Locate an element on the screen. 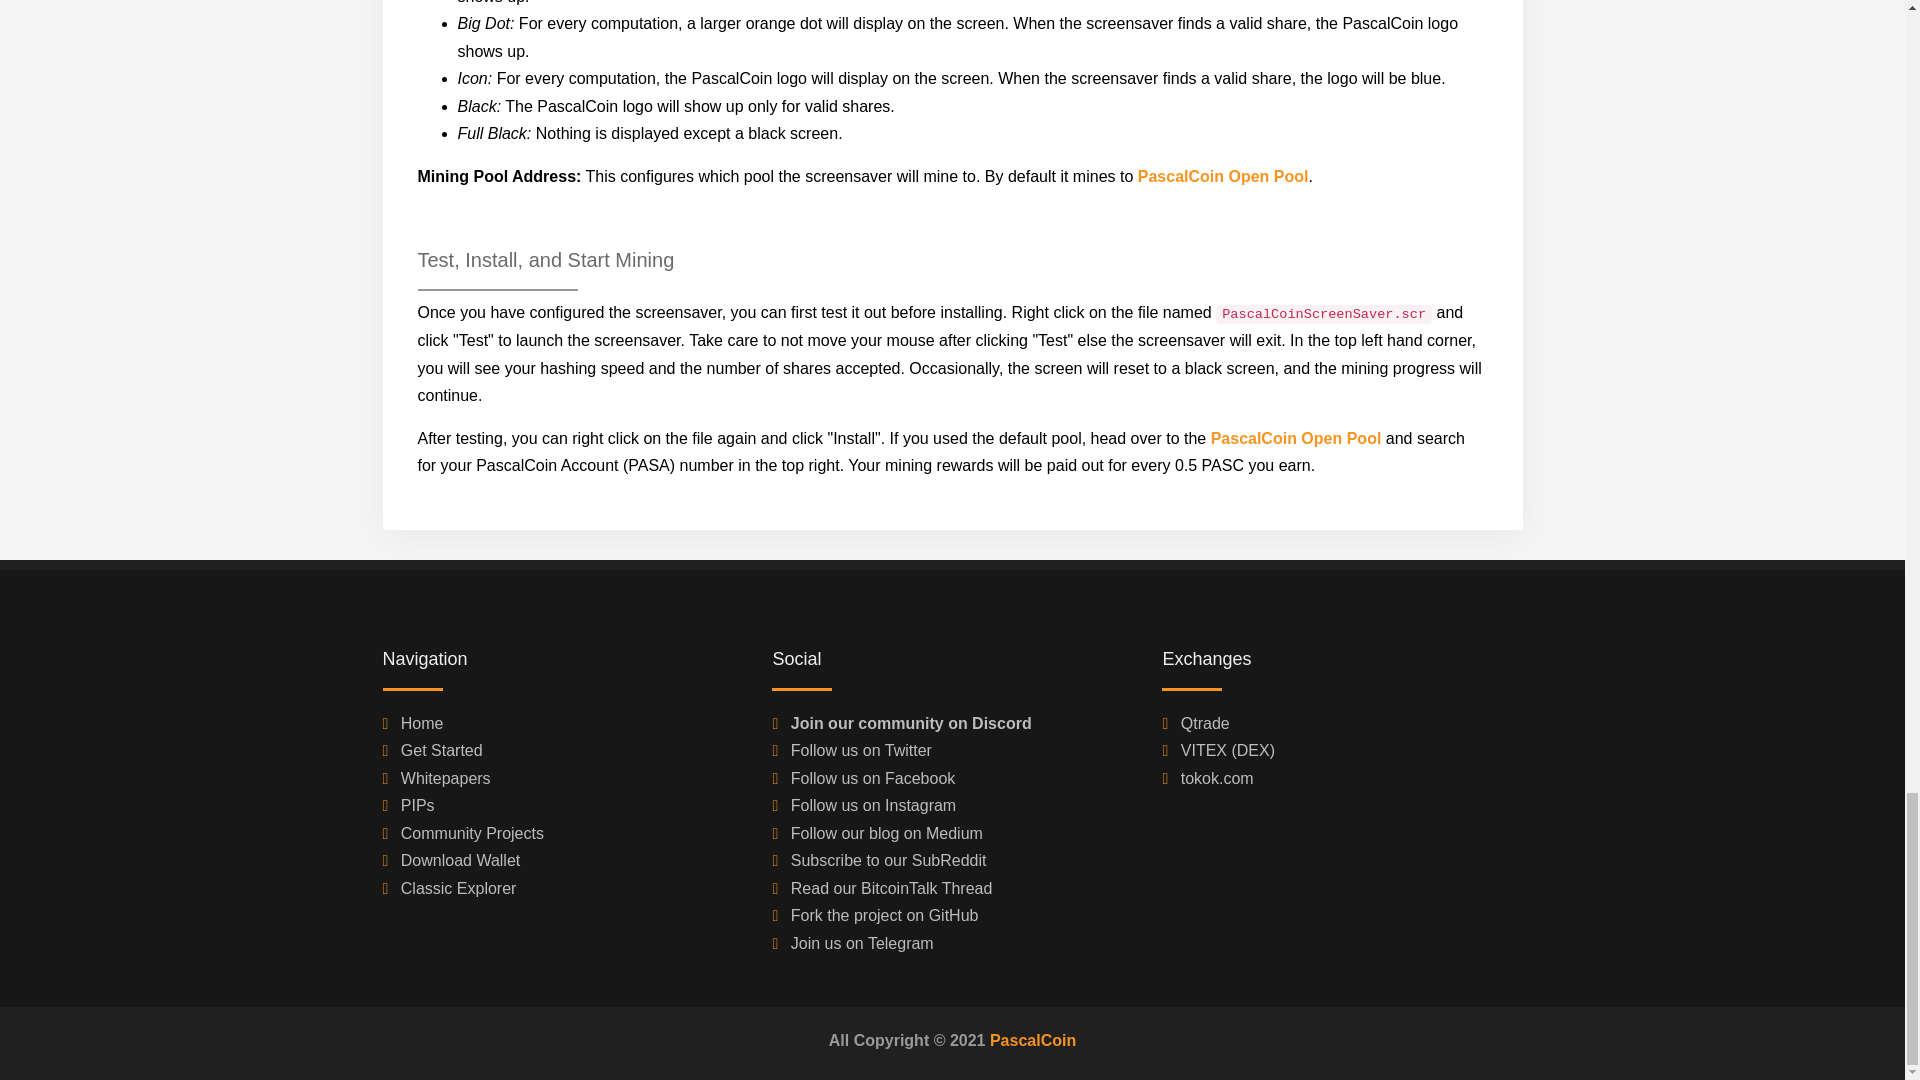  Join us on Telegram is located at coordinates (862, 943).